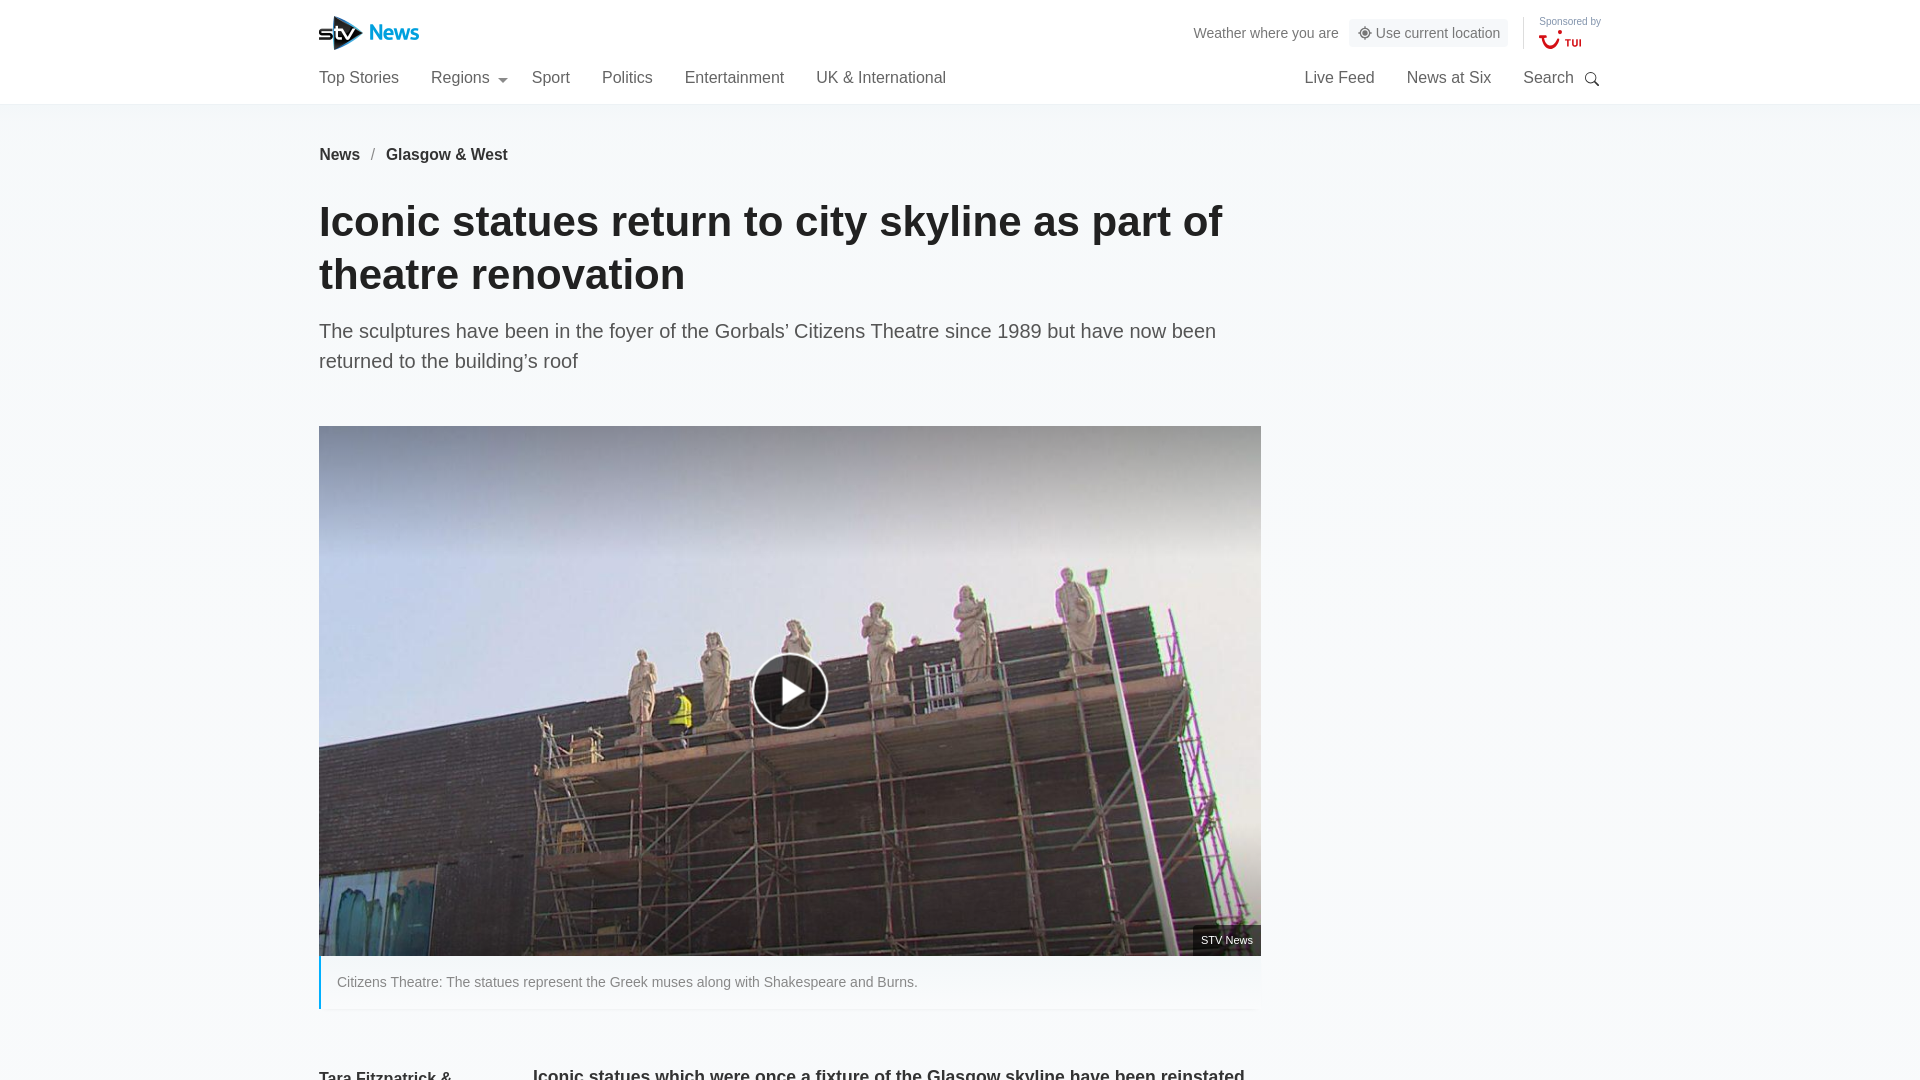  I want to click on Entertainment, so click(735, 76).